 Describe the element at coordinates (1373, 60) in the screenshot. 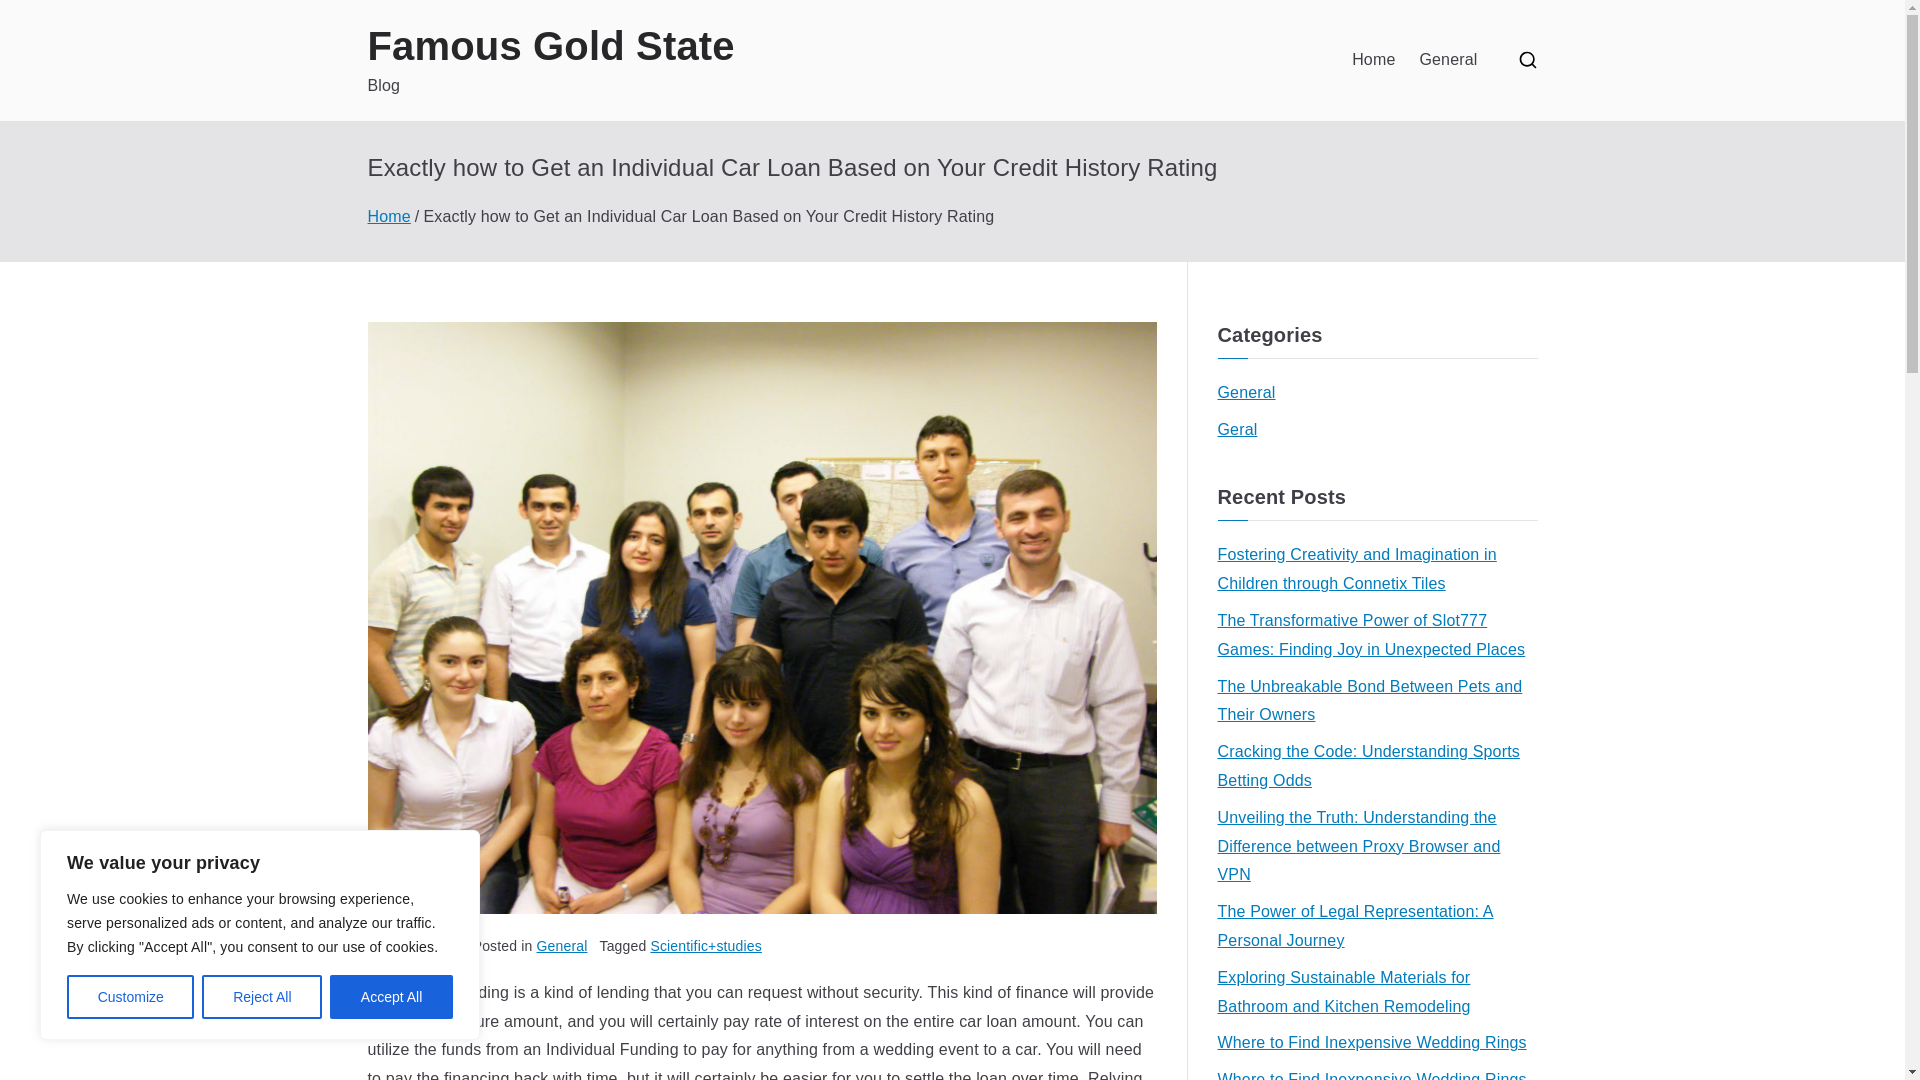

I see `Home` at that location.